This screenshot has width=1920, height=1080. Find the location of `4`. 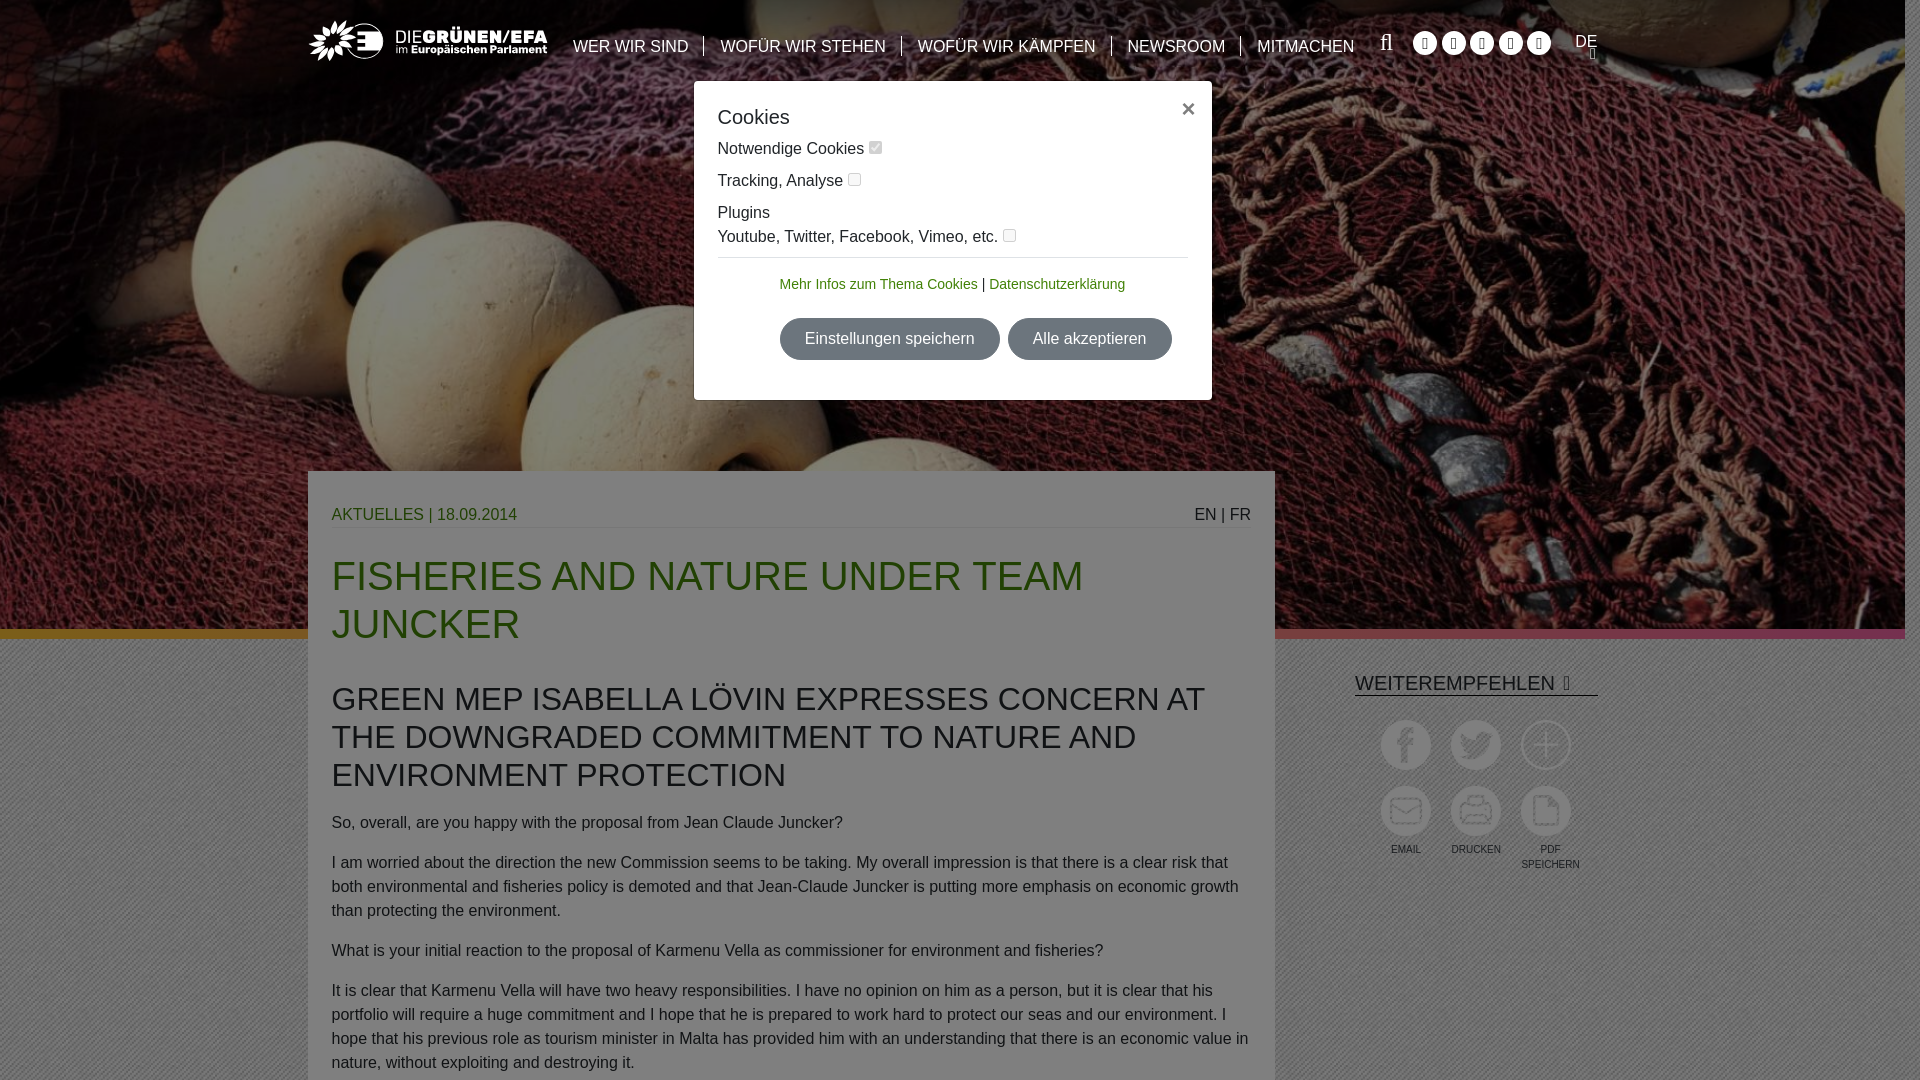

4 is located at coordinates (1008, 234).